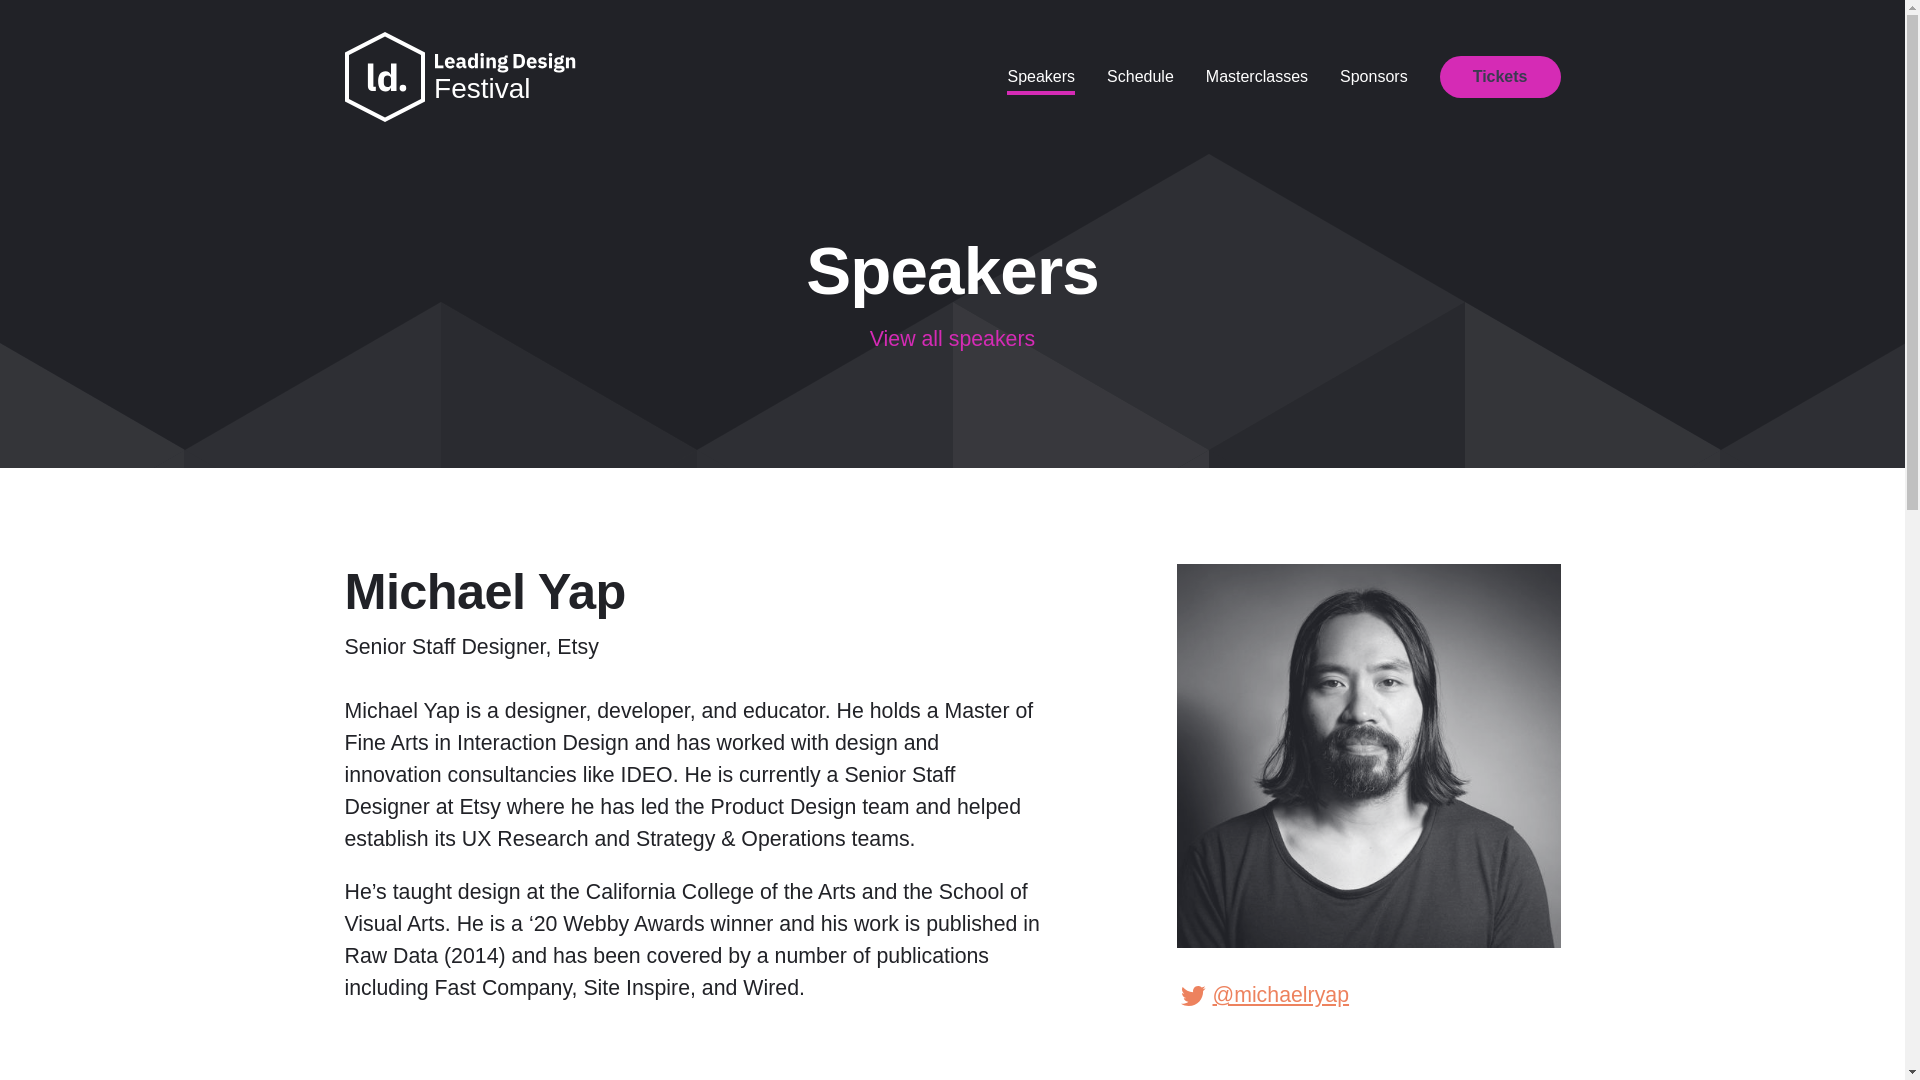  What do you see at coordinates (1140, 77) in the screenshot?
I see `Schedule` at bounding box center [1140, 77].